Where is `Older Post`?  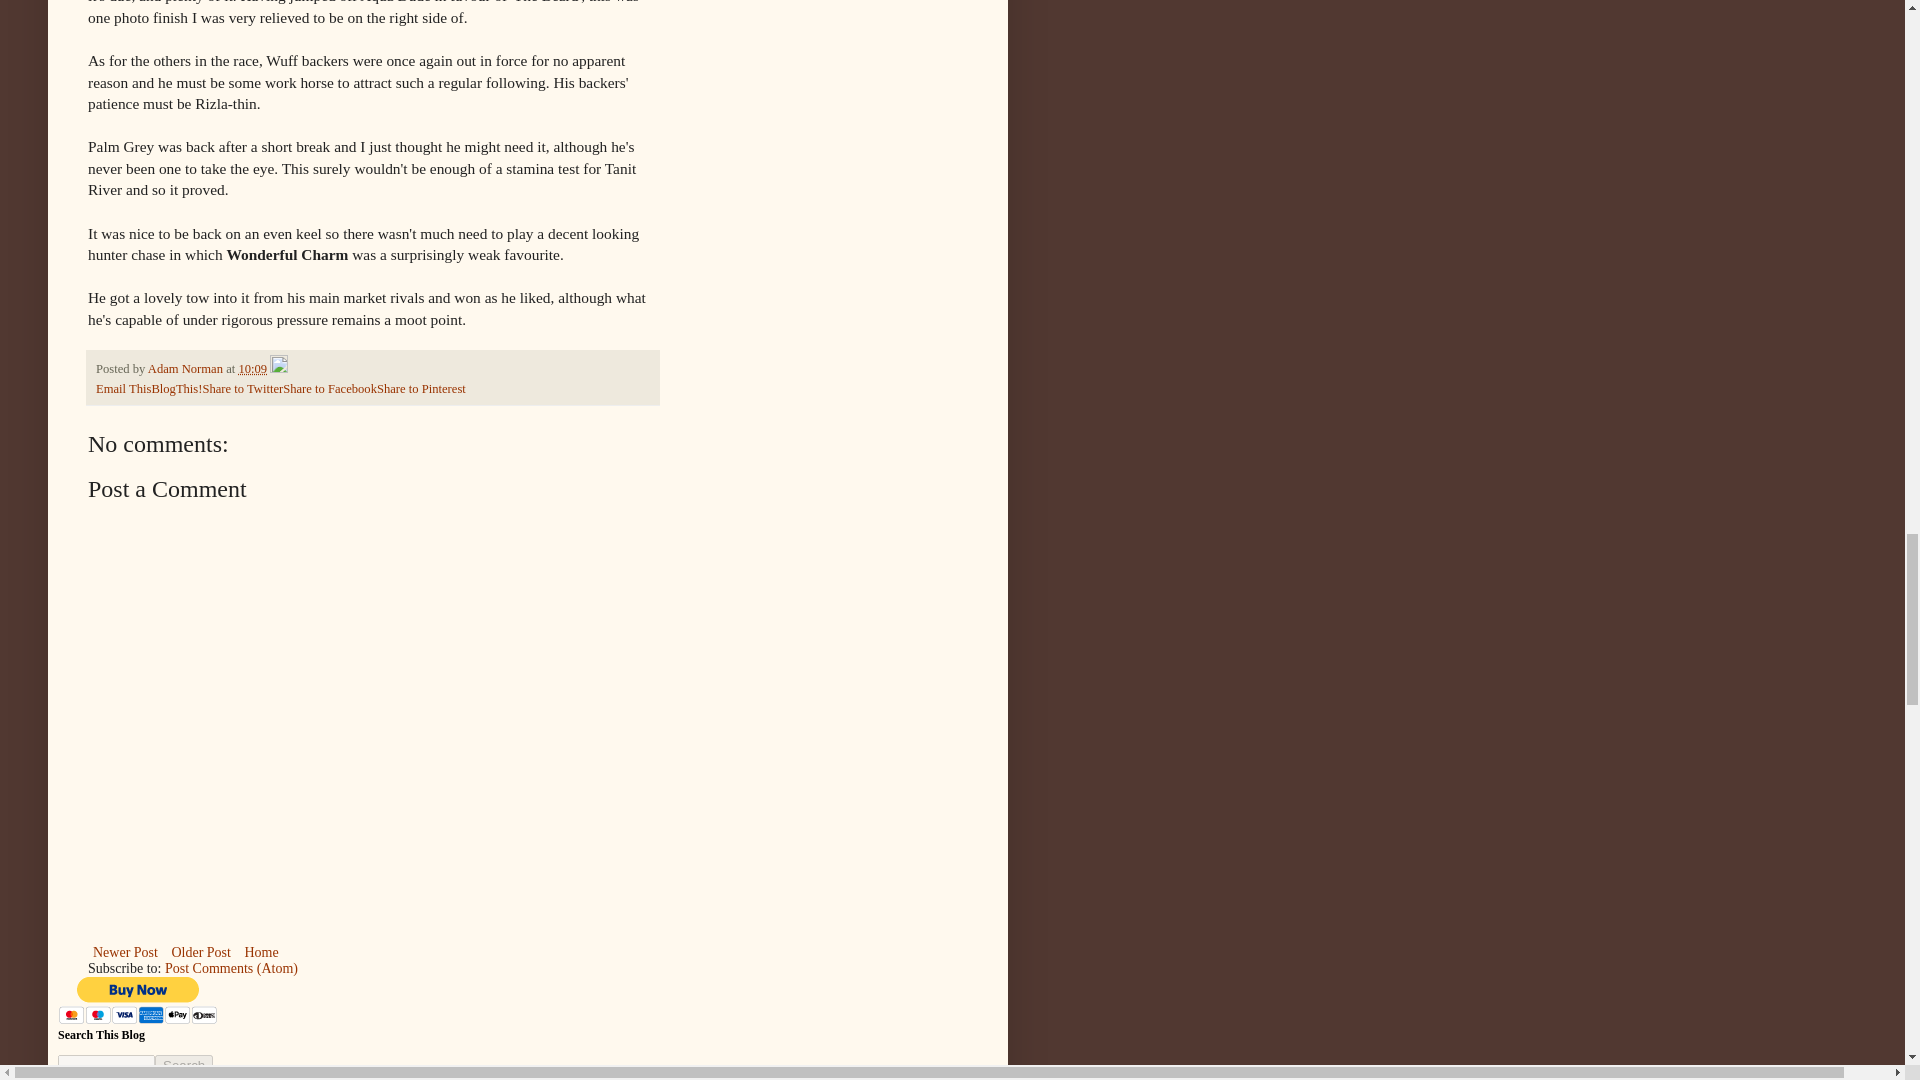 Older Post is located at coordinates (200, 952).